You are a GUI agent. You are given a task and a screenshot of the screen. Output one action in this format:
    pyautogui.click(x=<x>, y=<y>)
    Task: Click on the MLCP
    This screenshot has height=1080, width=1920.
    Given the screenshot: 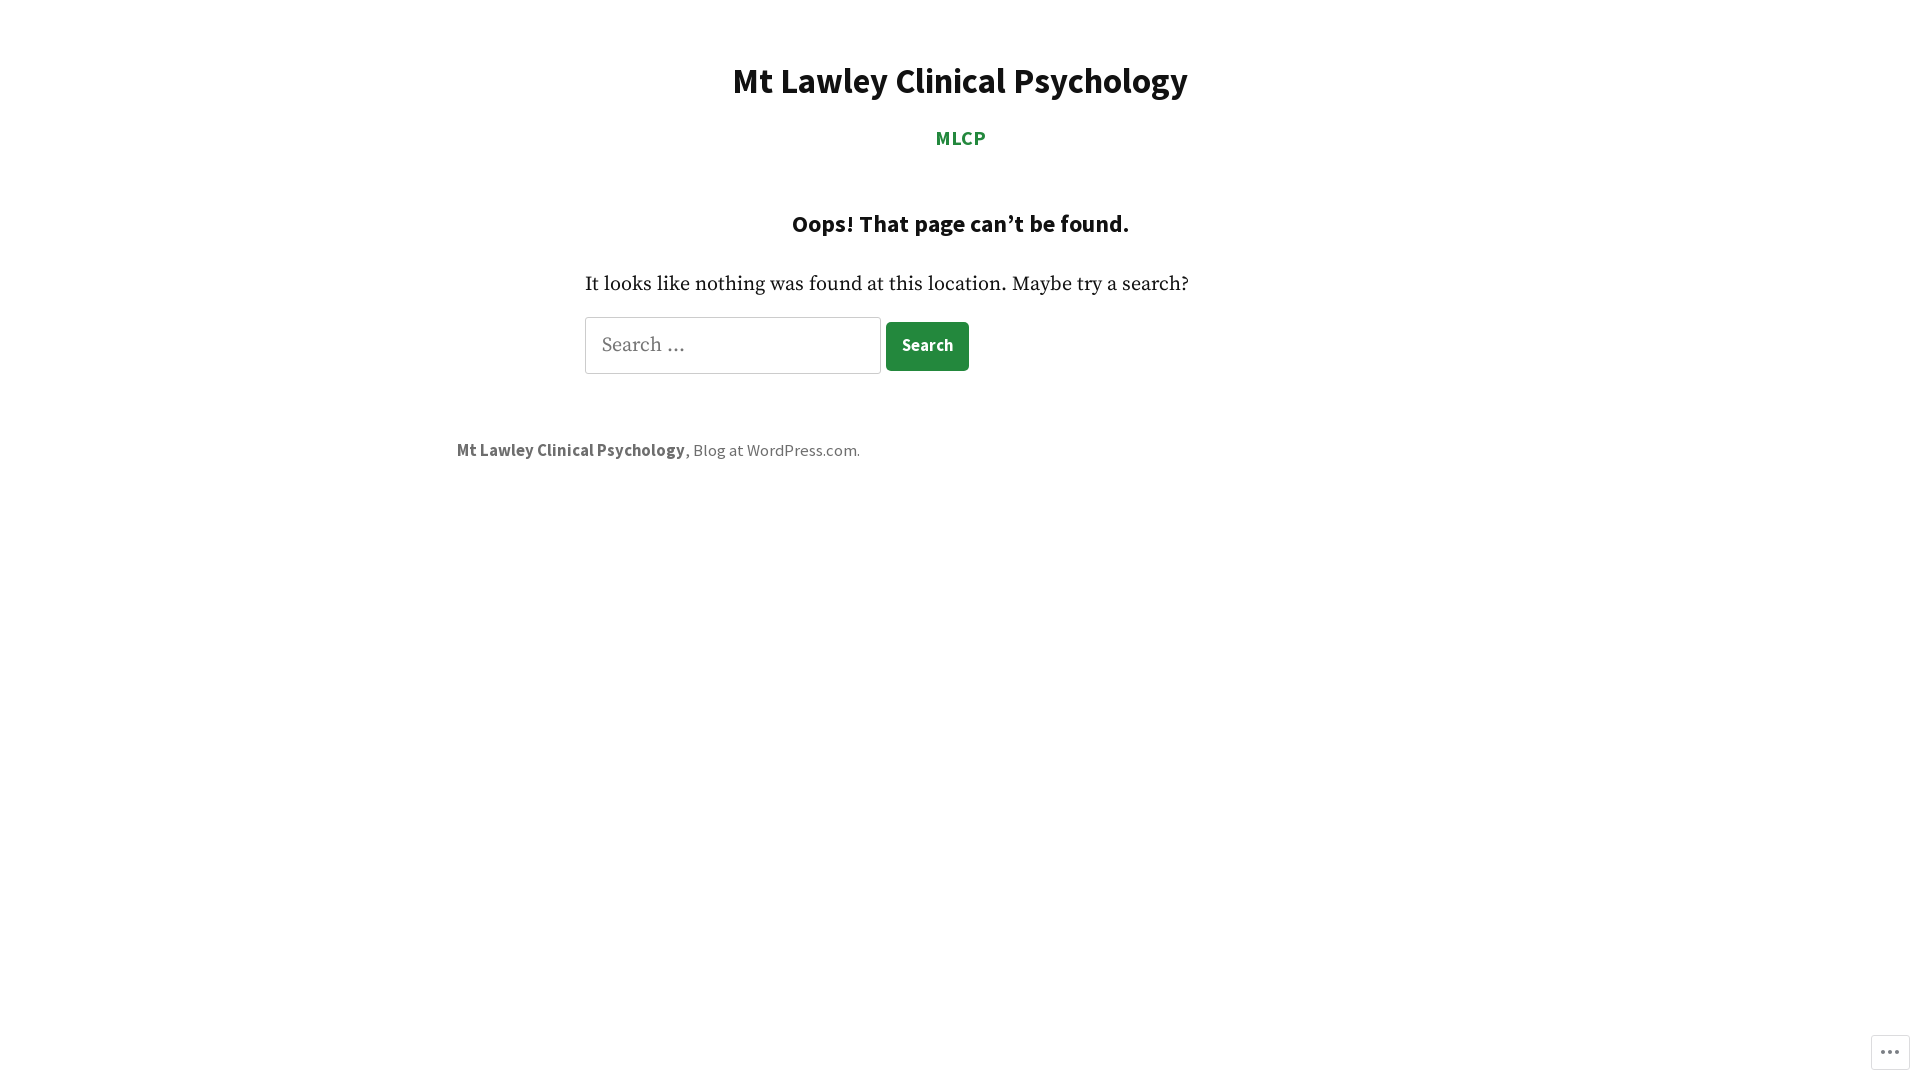 What is the action you would take?
    pyautogui.click(x=960, y=138)
    